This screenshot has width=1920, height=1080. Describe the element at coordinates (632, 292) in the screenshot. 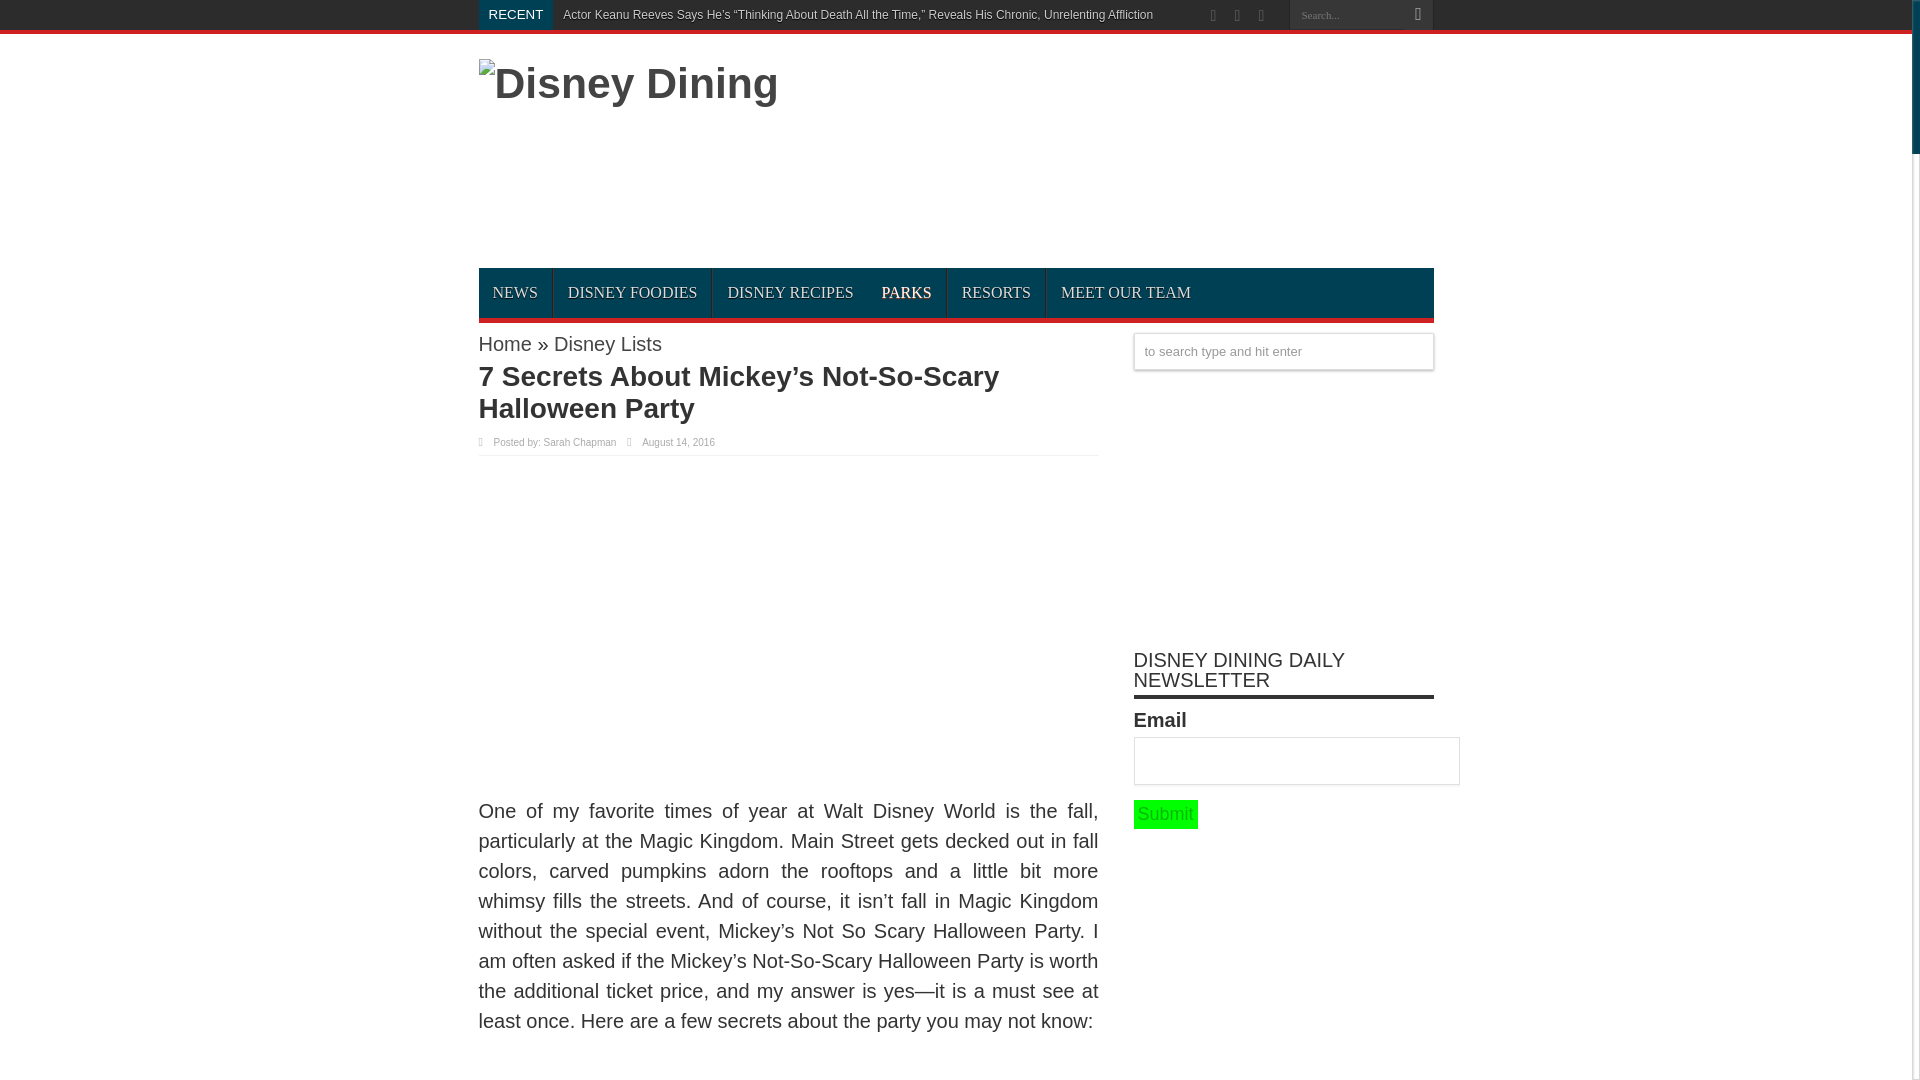

I see `DISNEY FOODIES` at that location.